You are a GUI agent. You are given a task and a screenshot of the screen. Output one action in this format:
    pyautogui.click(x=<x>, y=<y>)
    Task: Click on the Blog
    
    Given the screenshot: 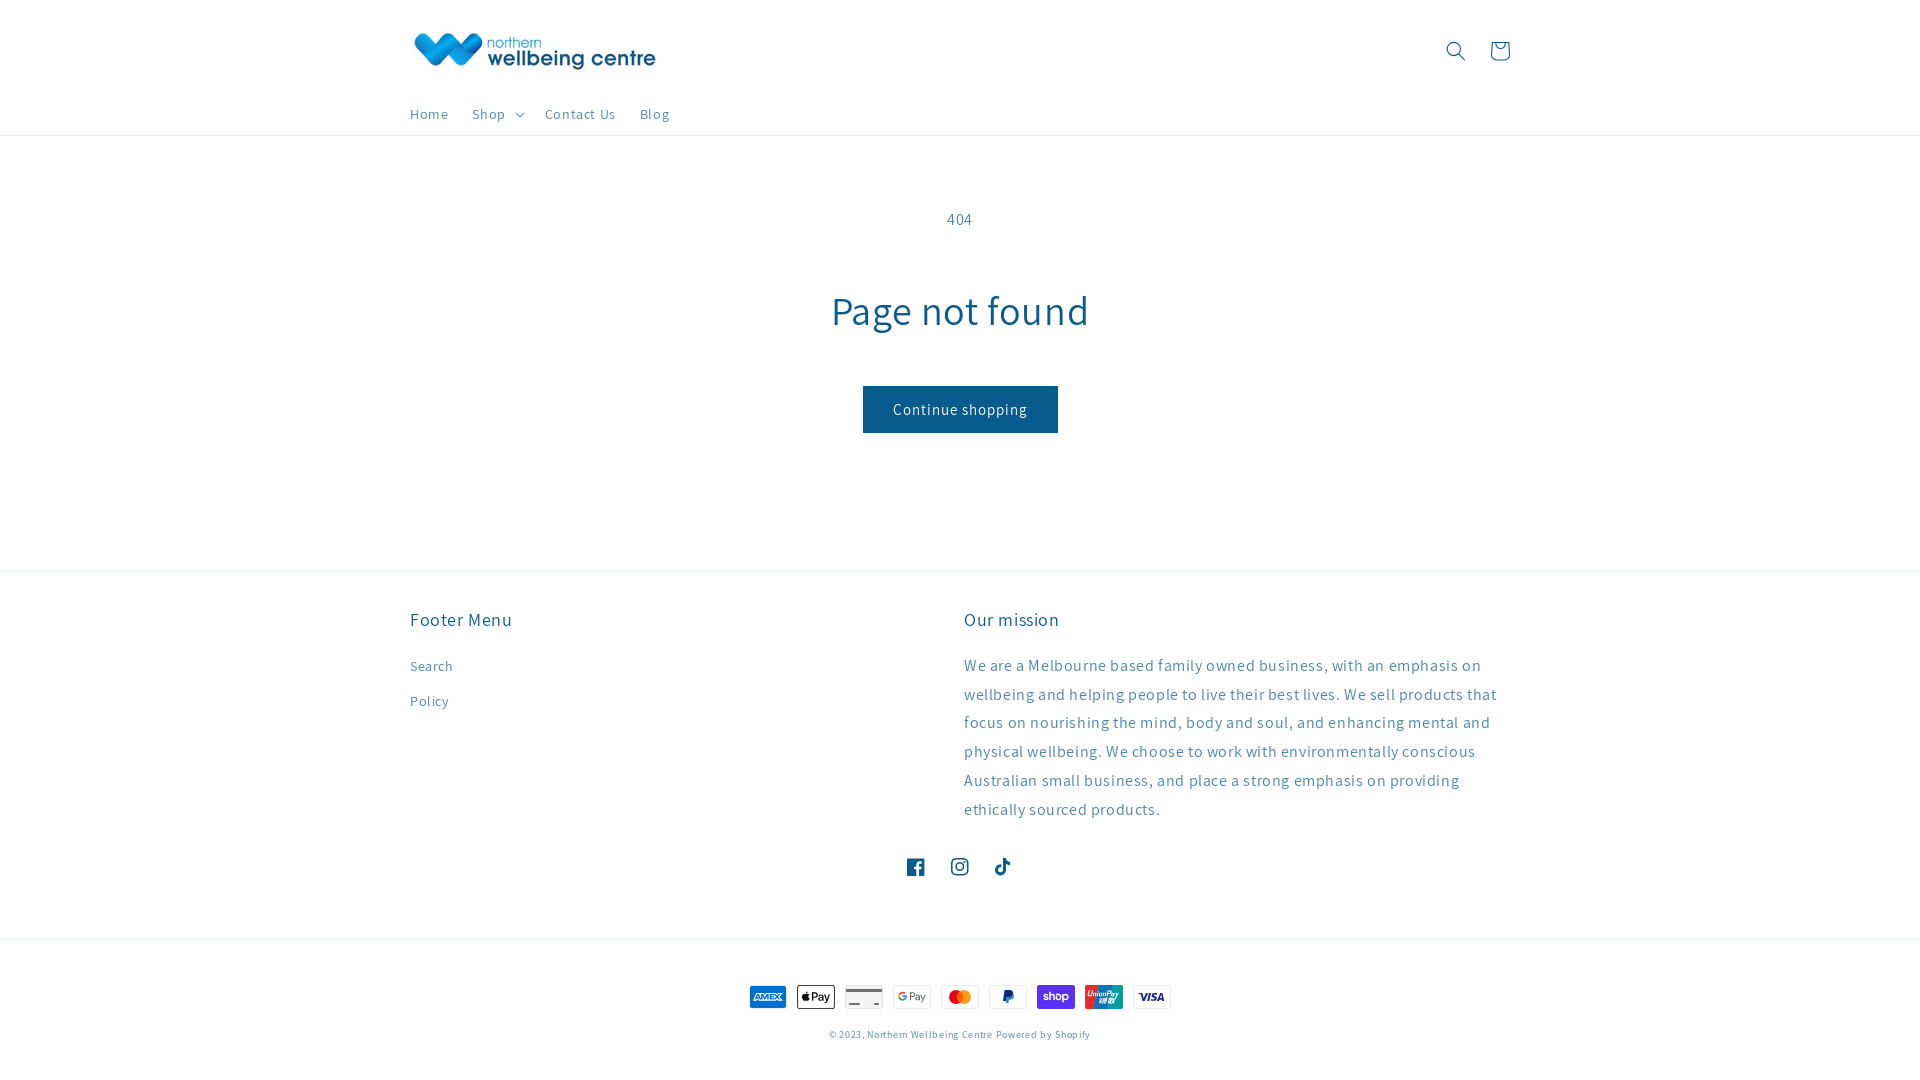 What is the action you would take?
    pyautogui.click(x=654, y=113)
    